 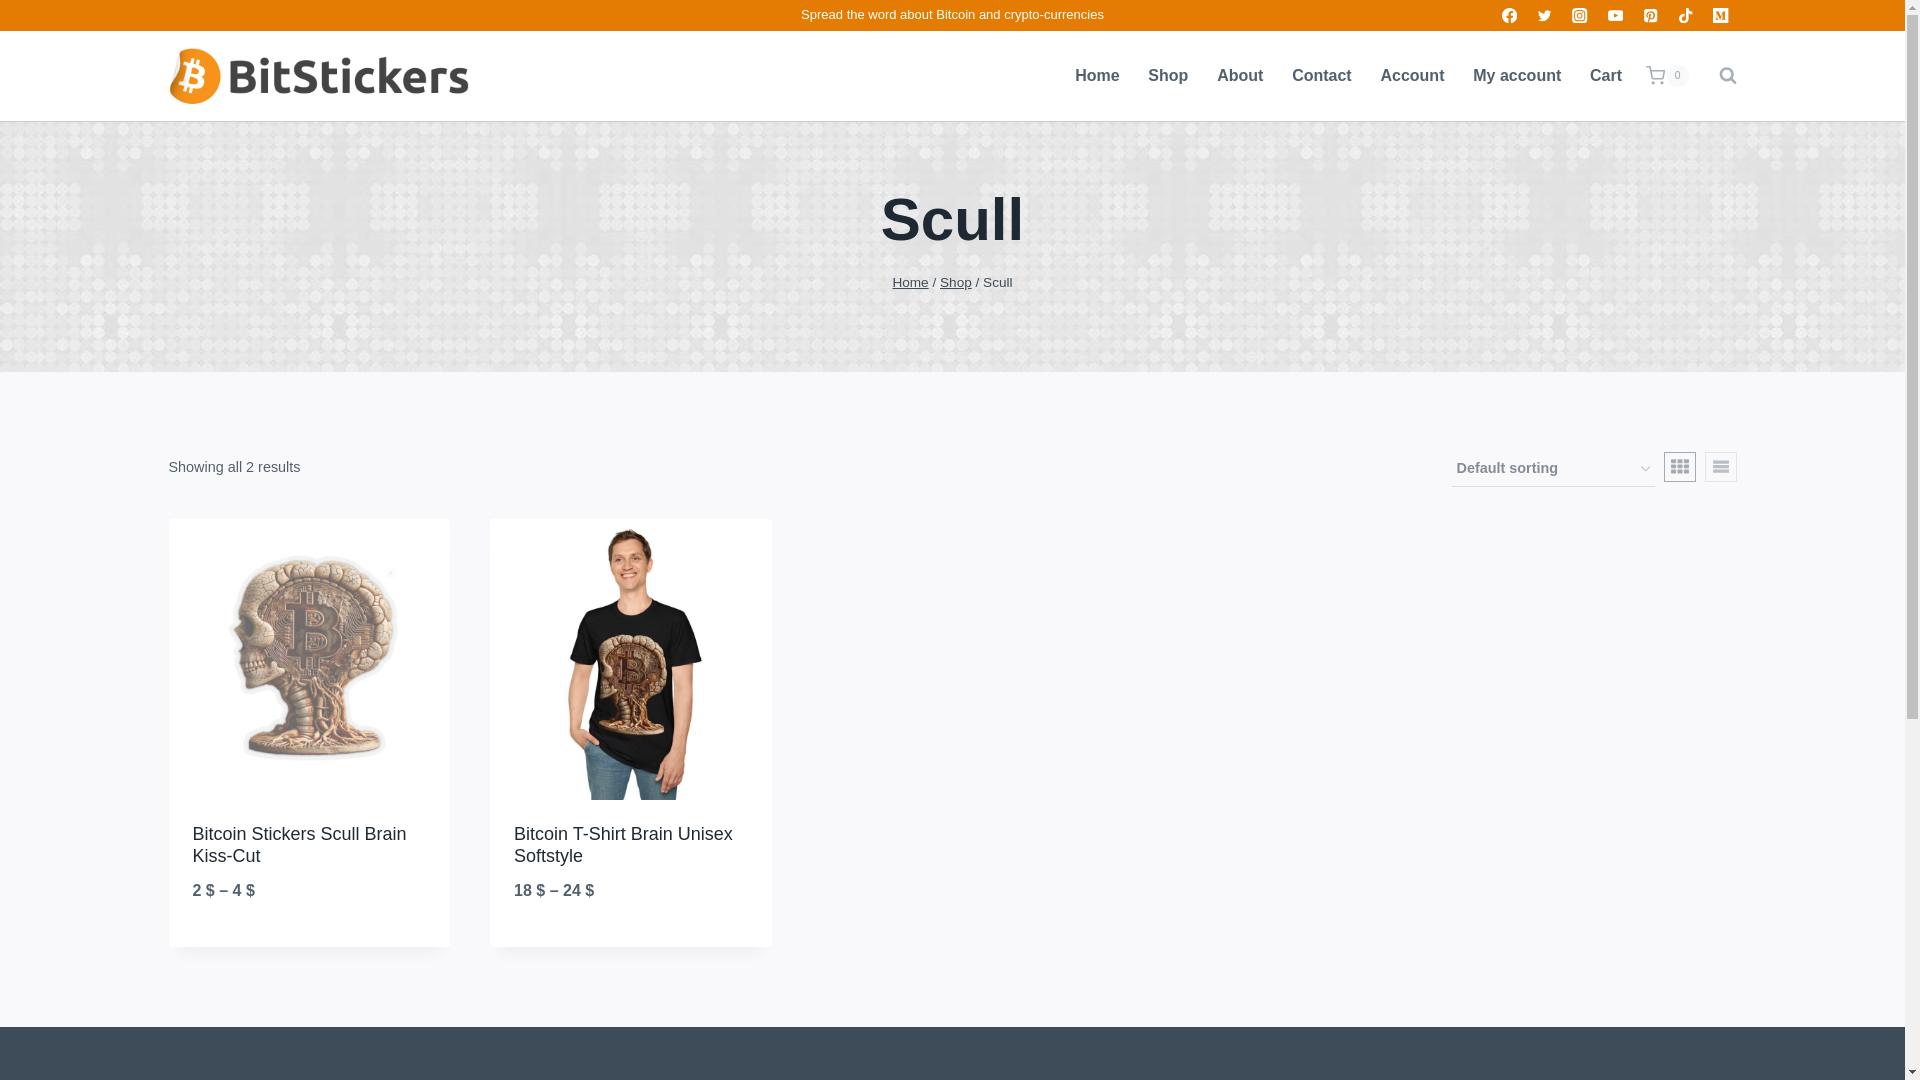 What do you see at coordinates (1606, 76) in the screenshot?
I see `Cart` at bounding box center [1606, 76].